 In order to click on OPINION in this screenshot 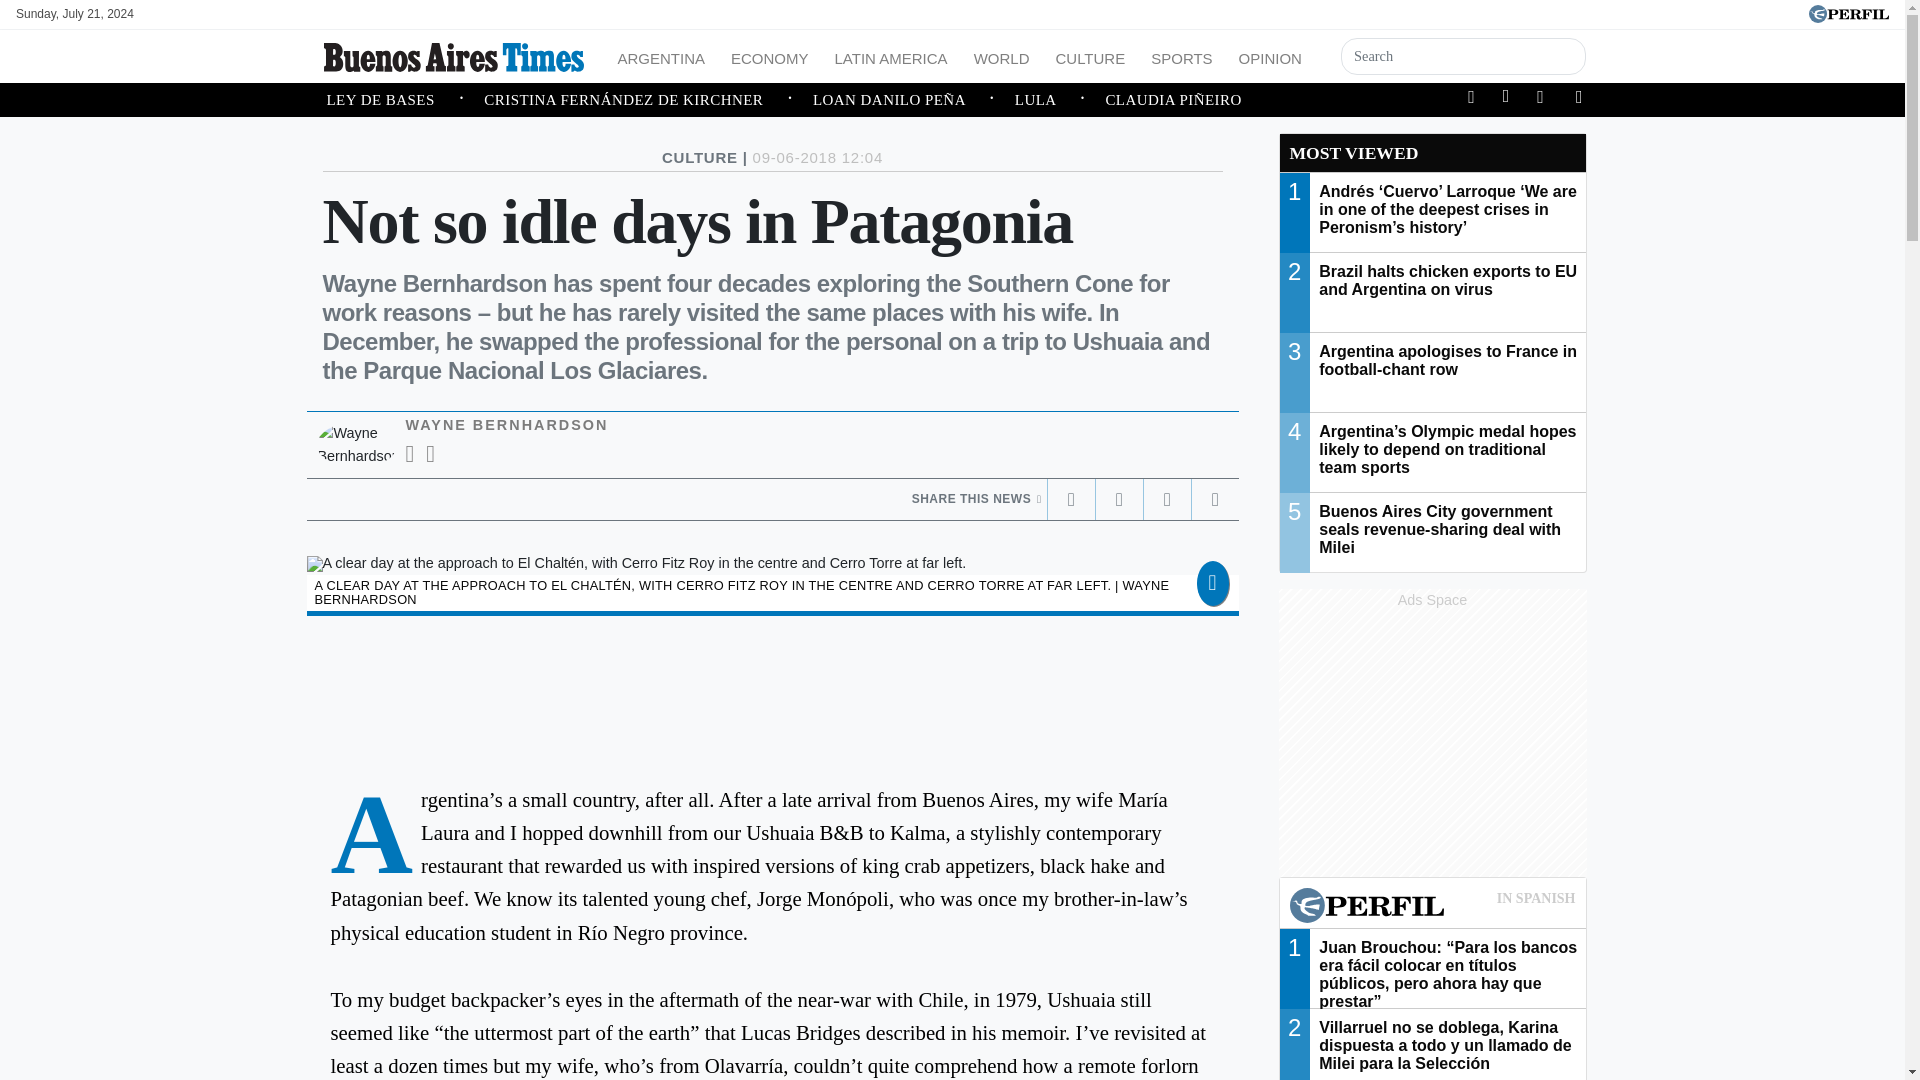, I will do `click(1270, 56)`.